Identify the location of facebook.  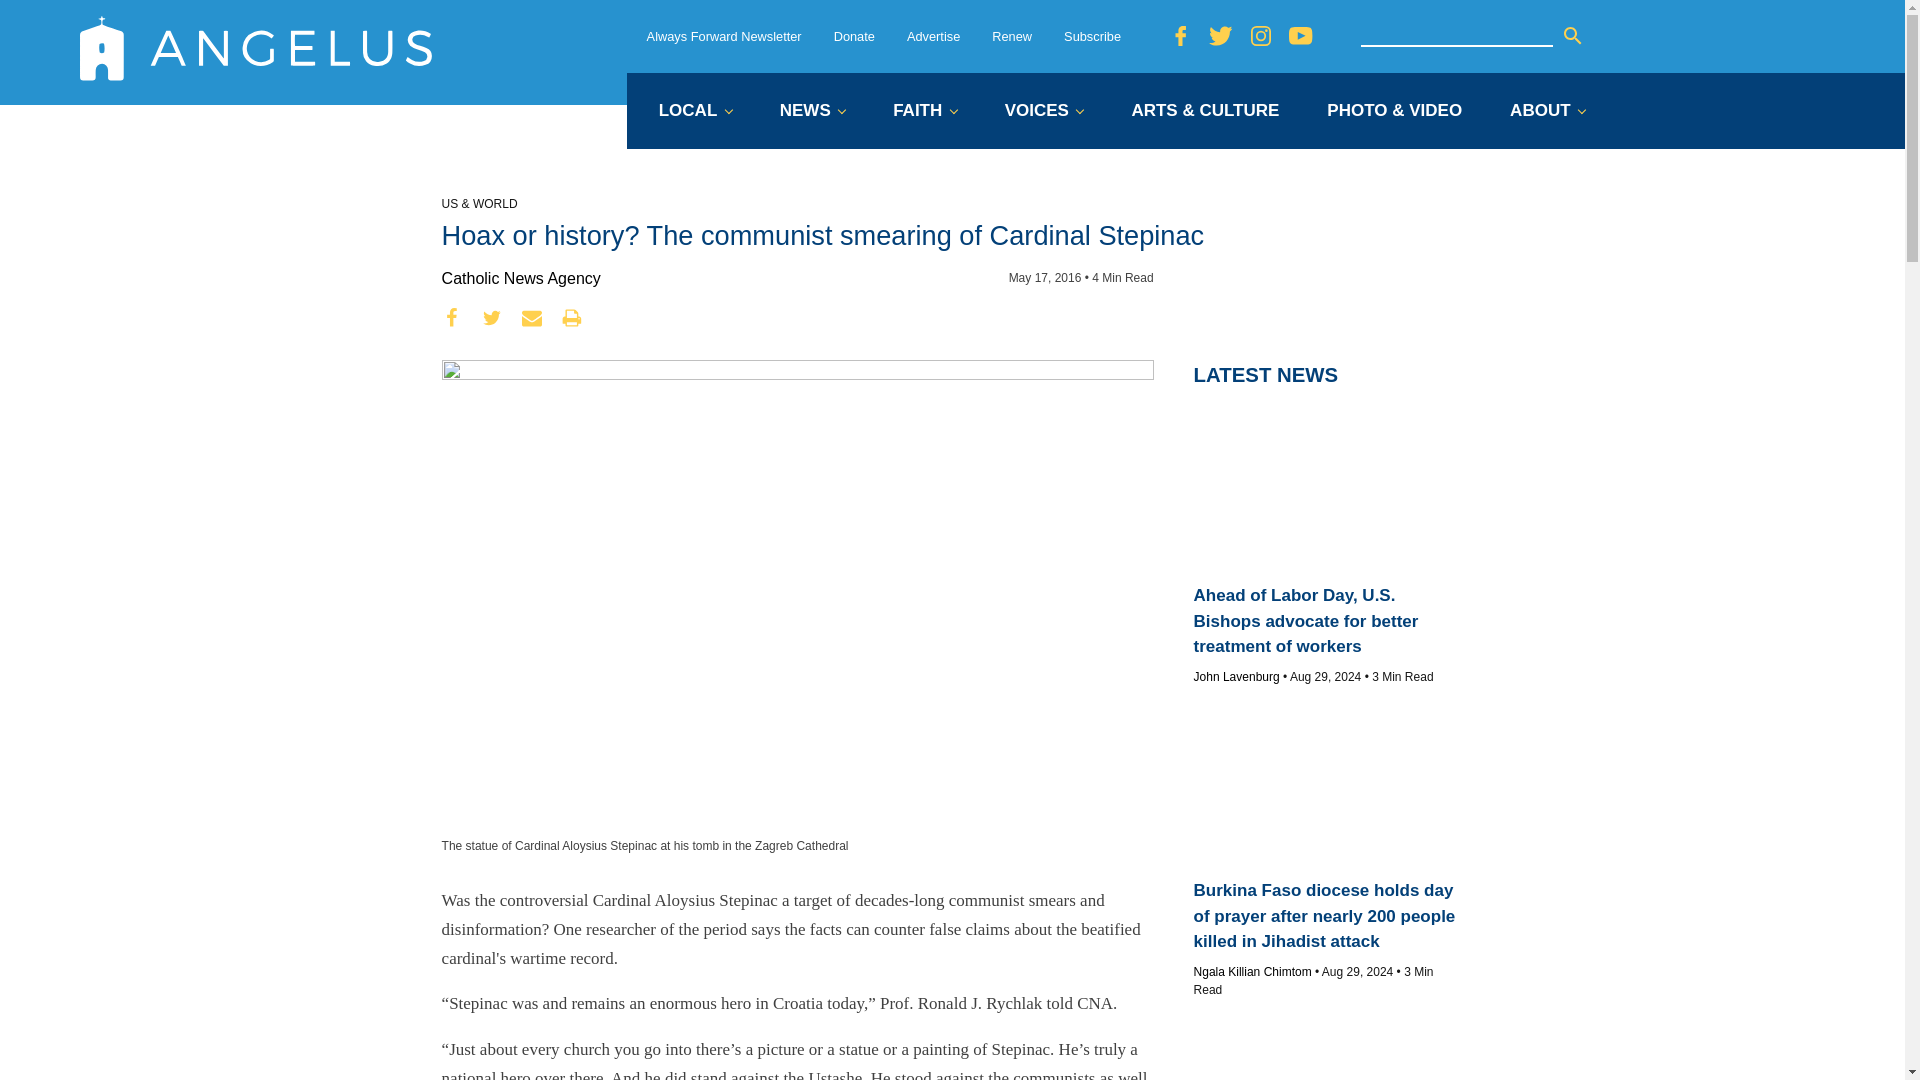
(452, 318).